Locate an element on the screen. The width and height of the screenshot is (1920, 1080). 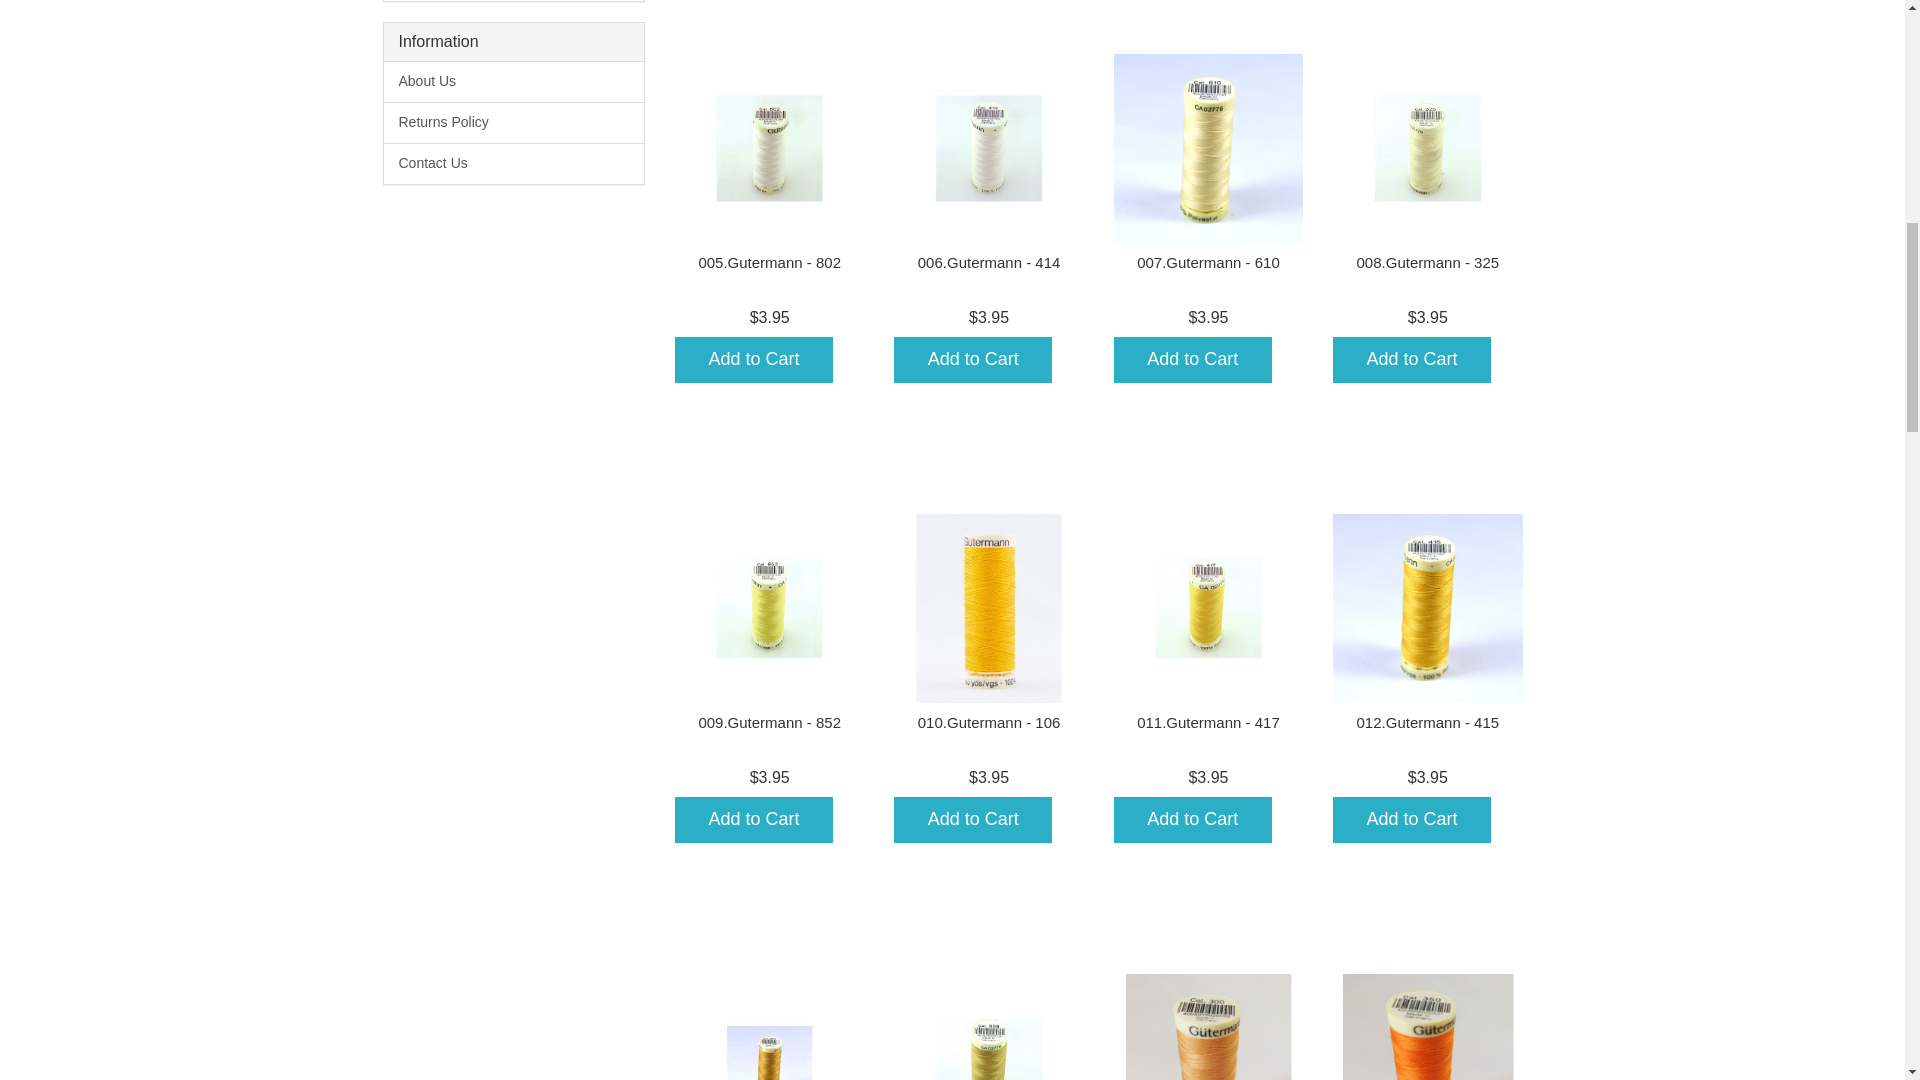
Add to Cart is located at coordinates (754, 820).